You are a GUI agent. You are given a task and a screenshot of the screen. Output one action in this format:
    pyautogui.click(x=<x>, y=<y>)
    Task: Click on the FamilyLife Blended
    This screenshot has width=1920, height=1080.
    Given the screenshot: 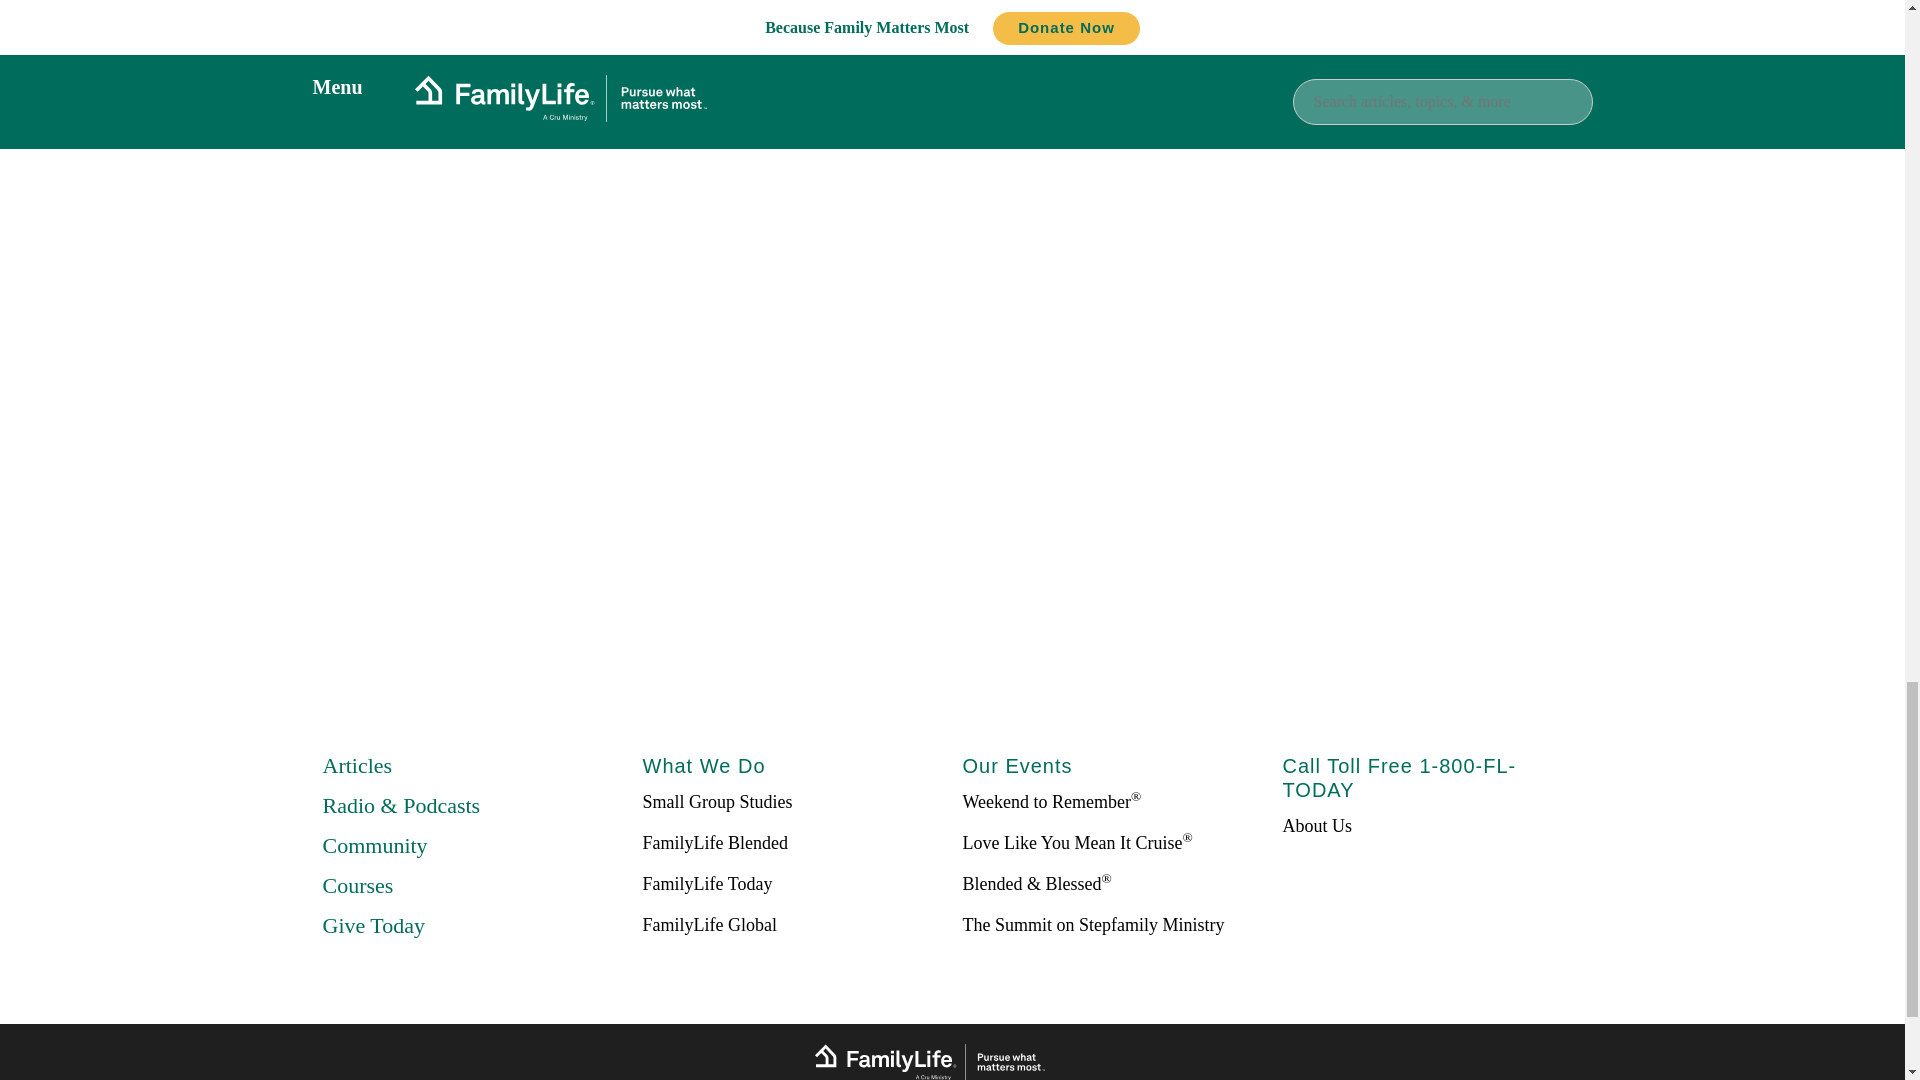 What is the action you would take?
    pyautogui.click(x=714, y=842)
    